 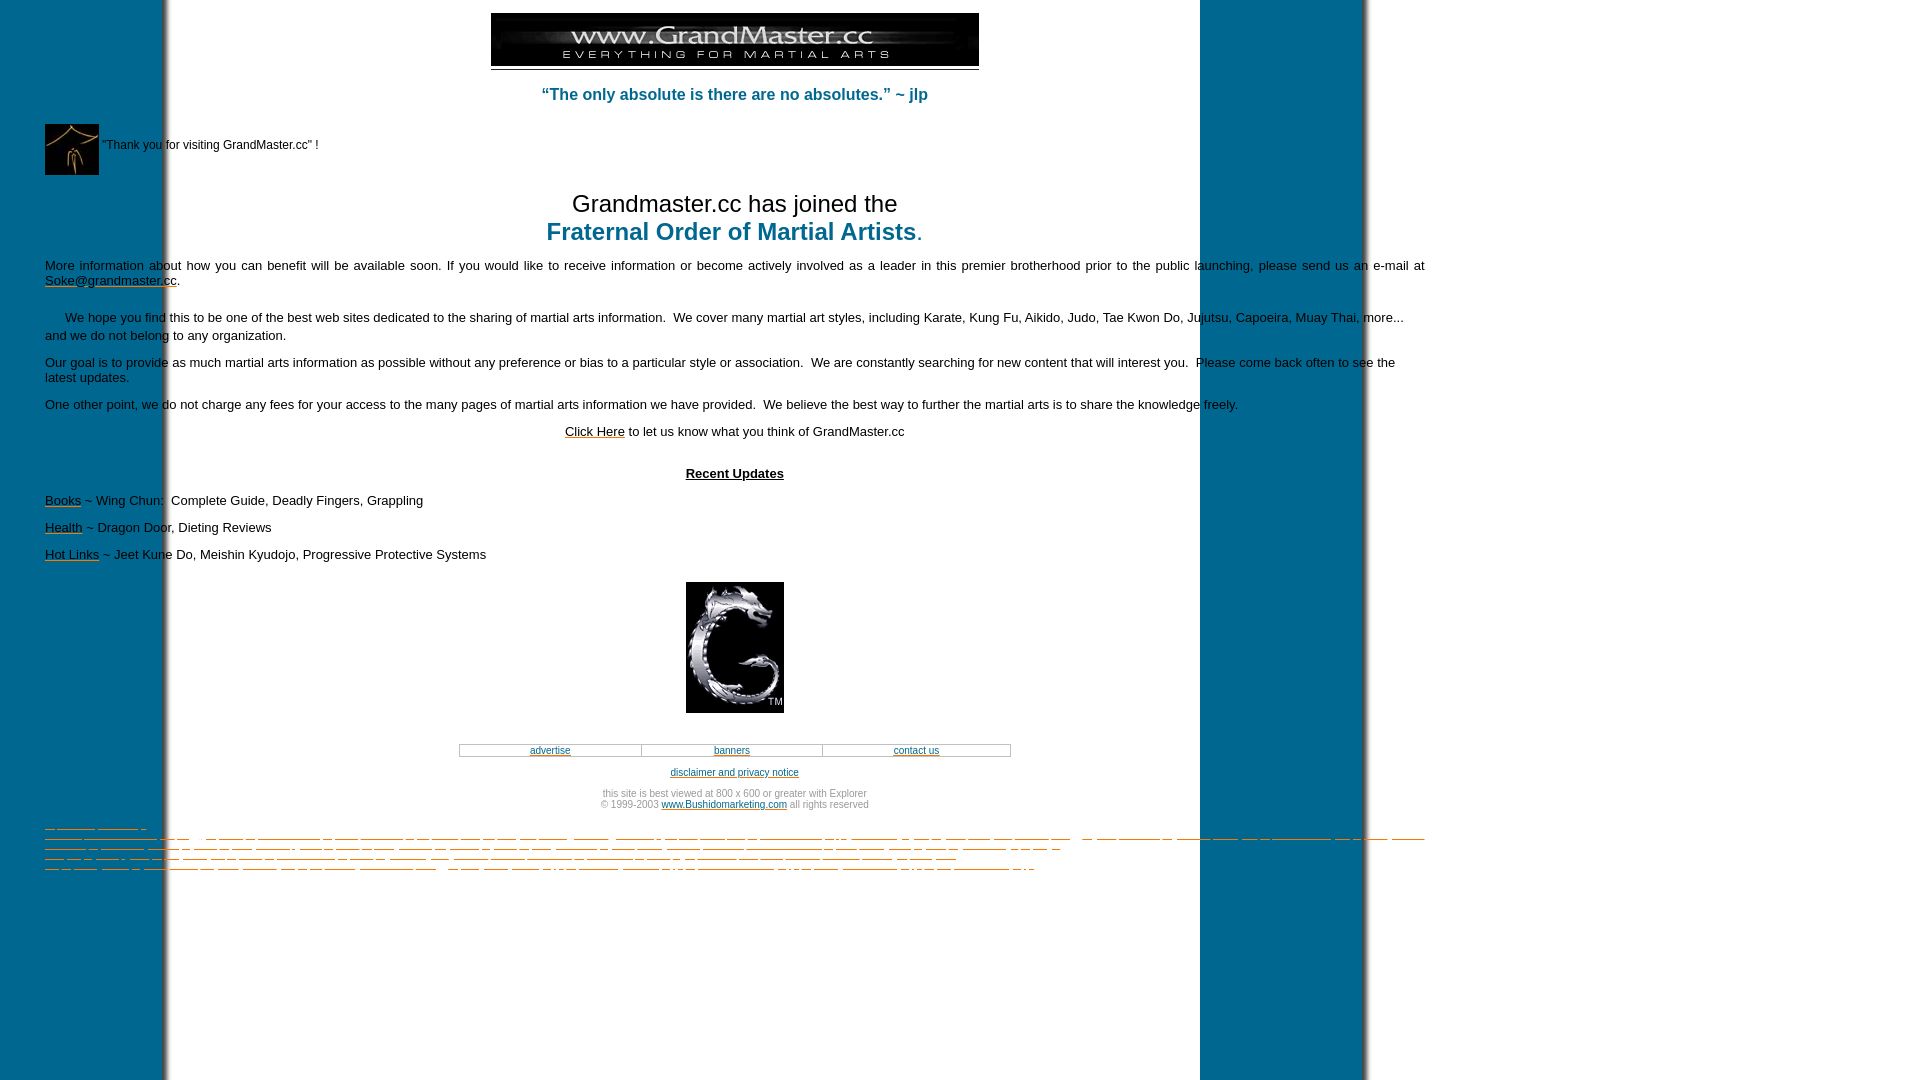 What do you see at coordinates (300, 865) in the screenshot?
I see `javaplay88` at bounding box center [300, 865].